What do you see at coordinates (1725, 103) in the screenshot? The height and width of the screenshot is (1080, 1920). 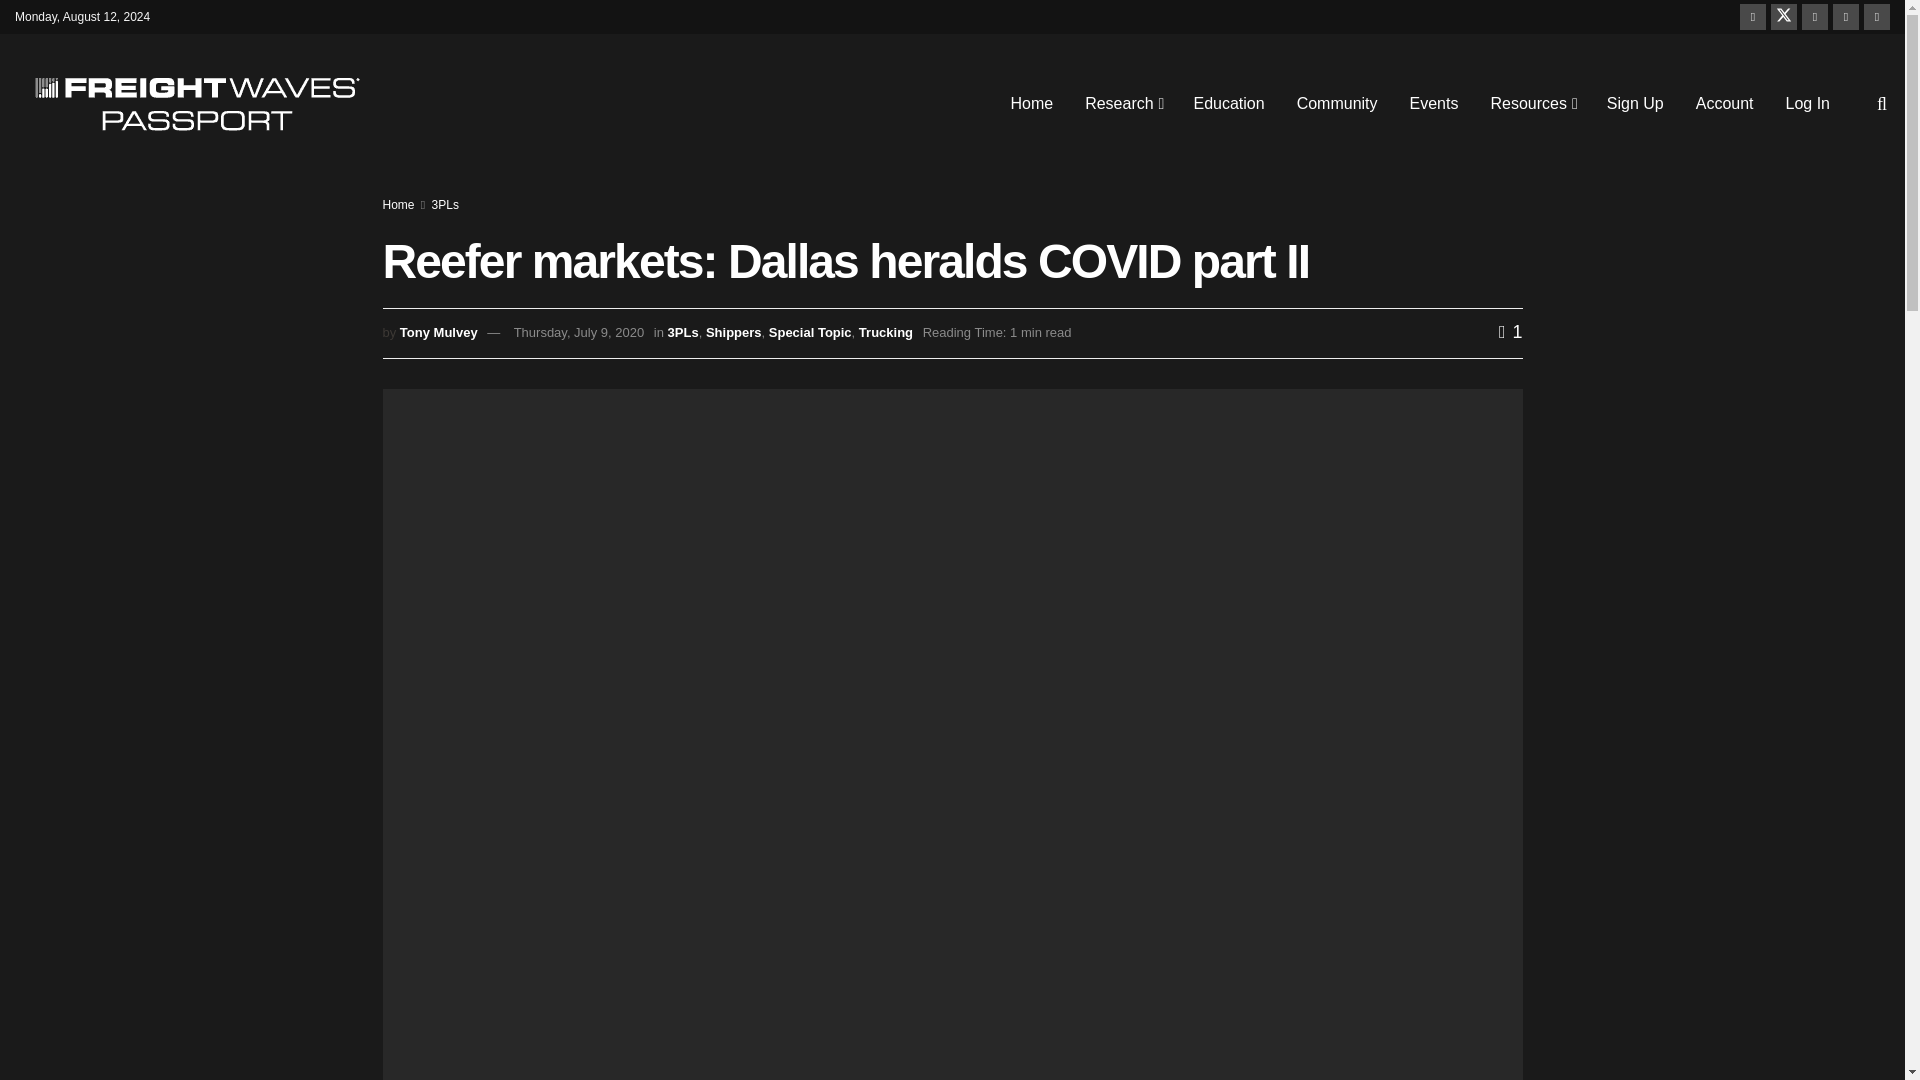 I see `Account` at bounding box center [1725, 103].